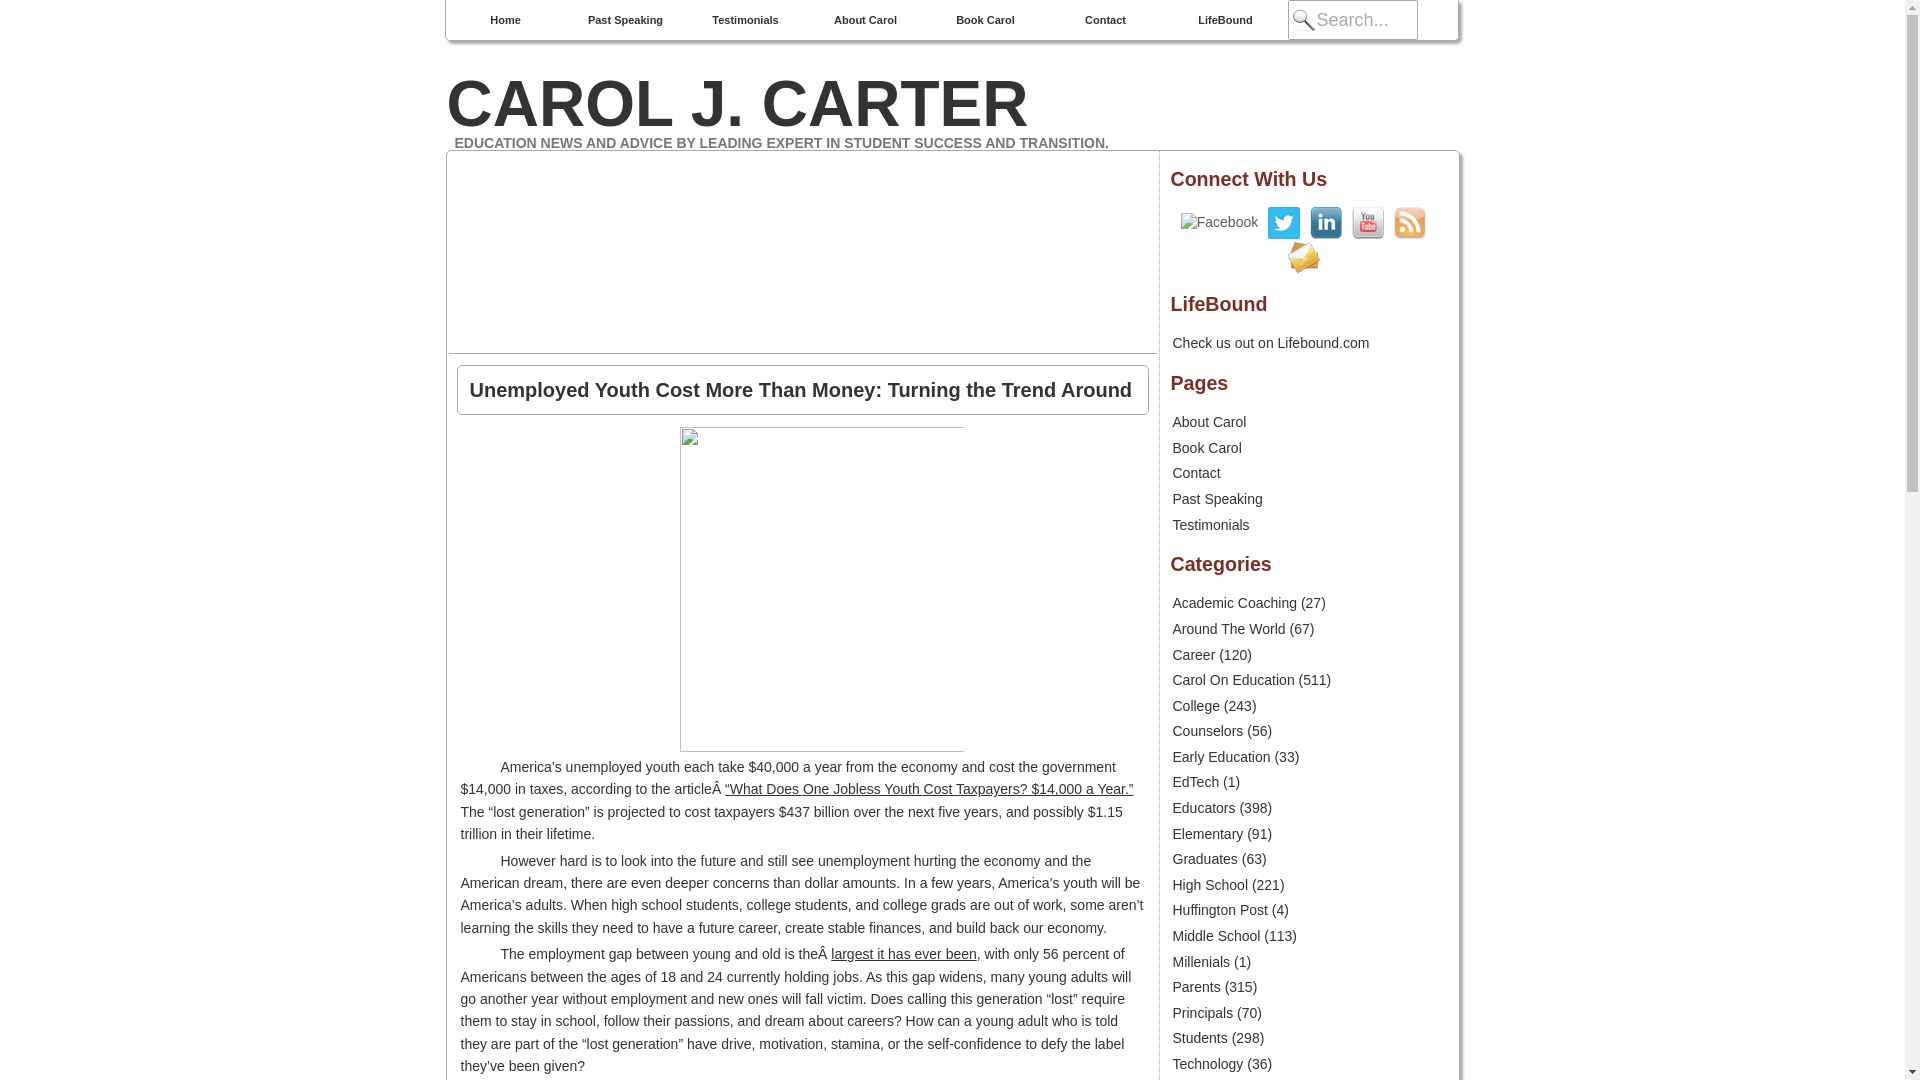 This screenshot has height=1080, width=1920. What do you see at coordinates (1226, 20) in the screenshot?
I see `LifeBound` at bounding box center [1226, 20].